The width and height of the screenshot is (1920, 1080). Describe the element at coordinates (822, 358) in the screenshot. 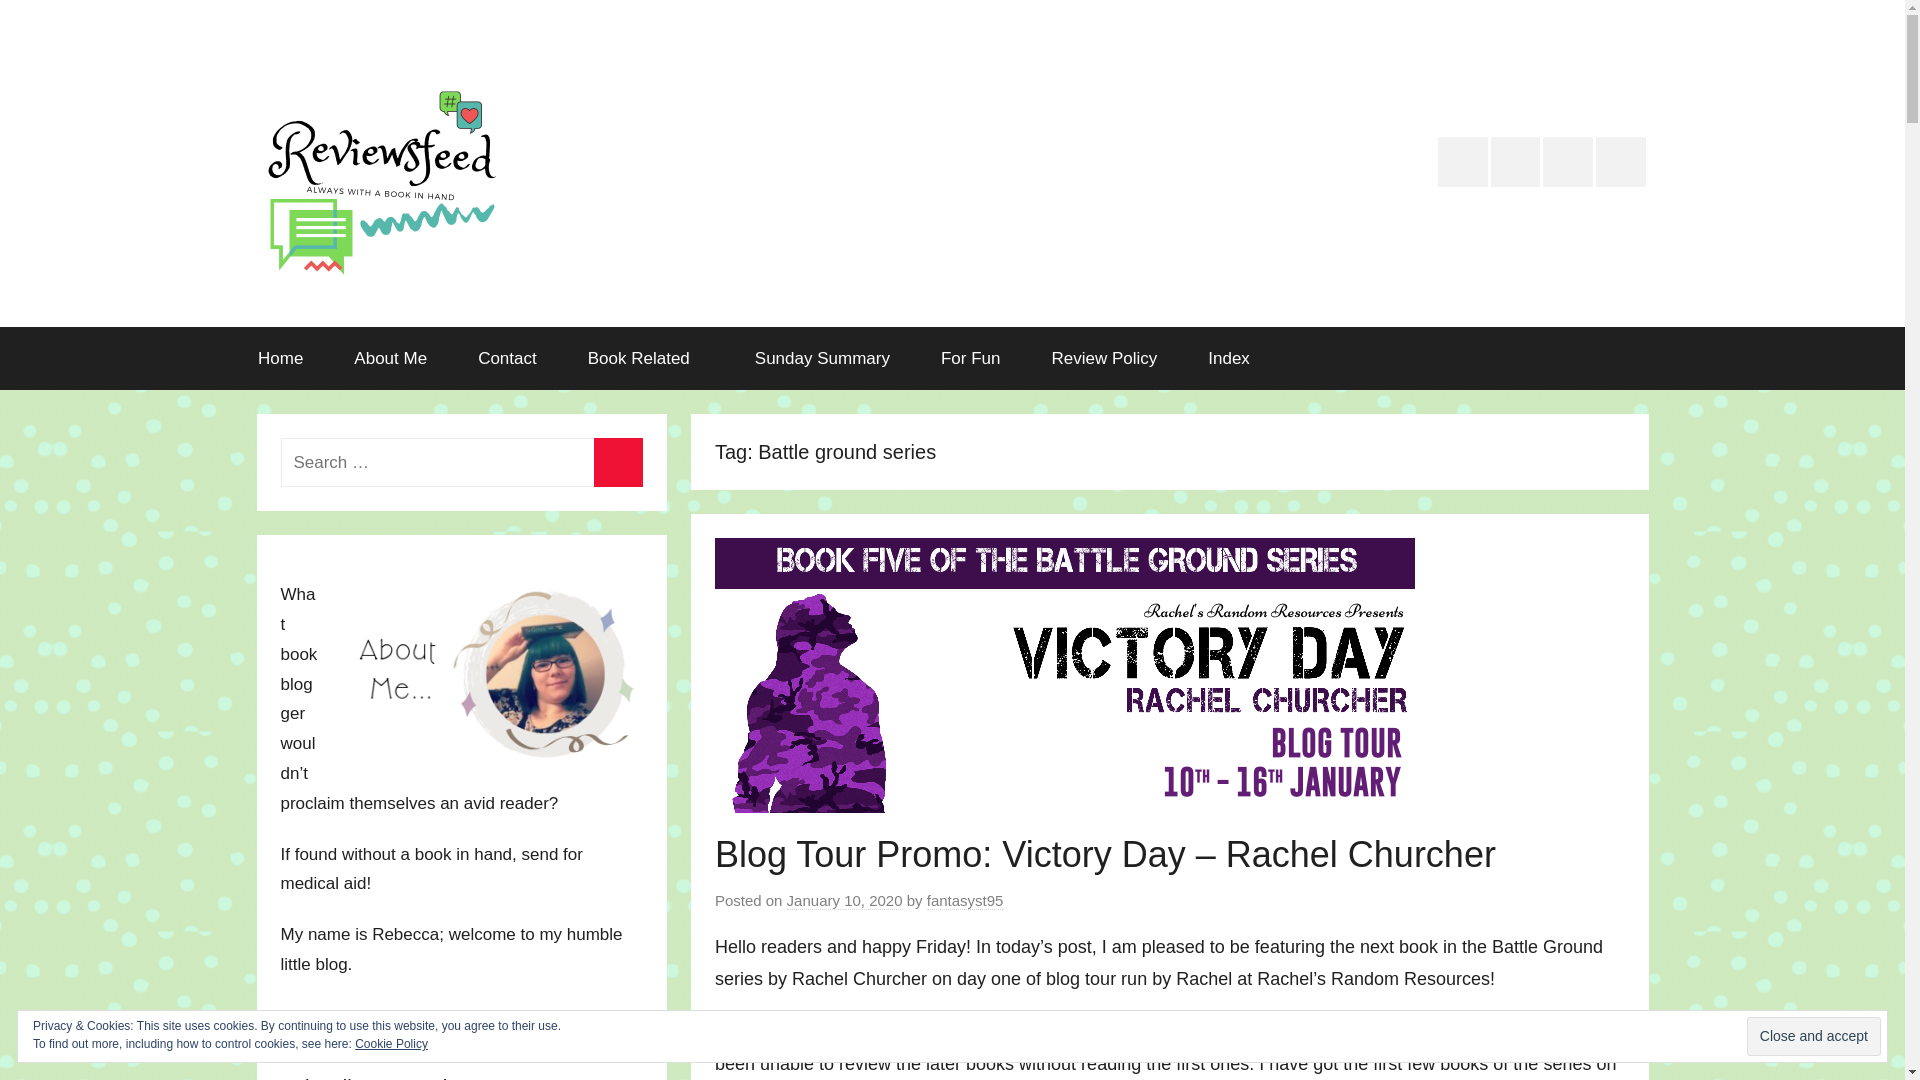

I see `Sunday Summary` at that location.